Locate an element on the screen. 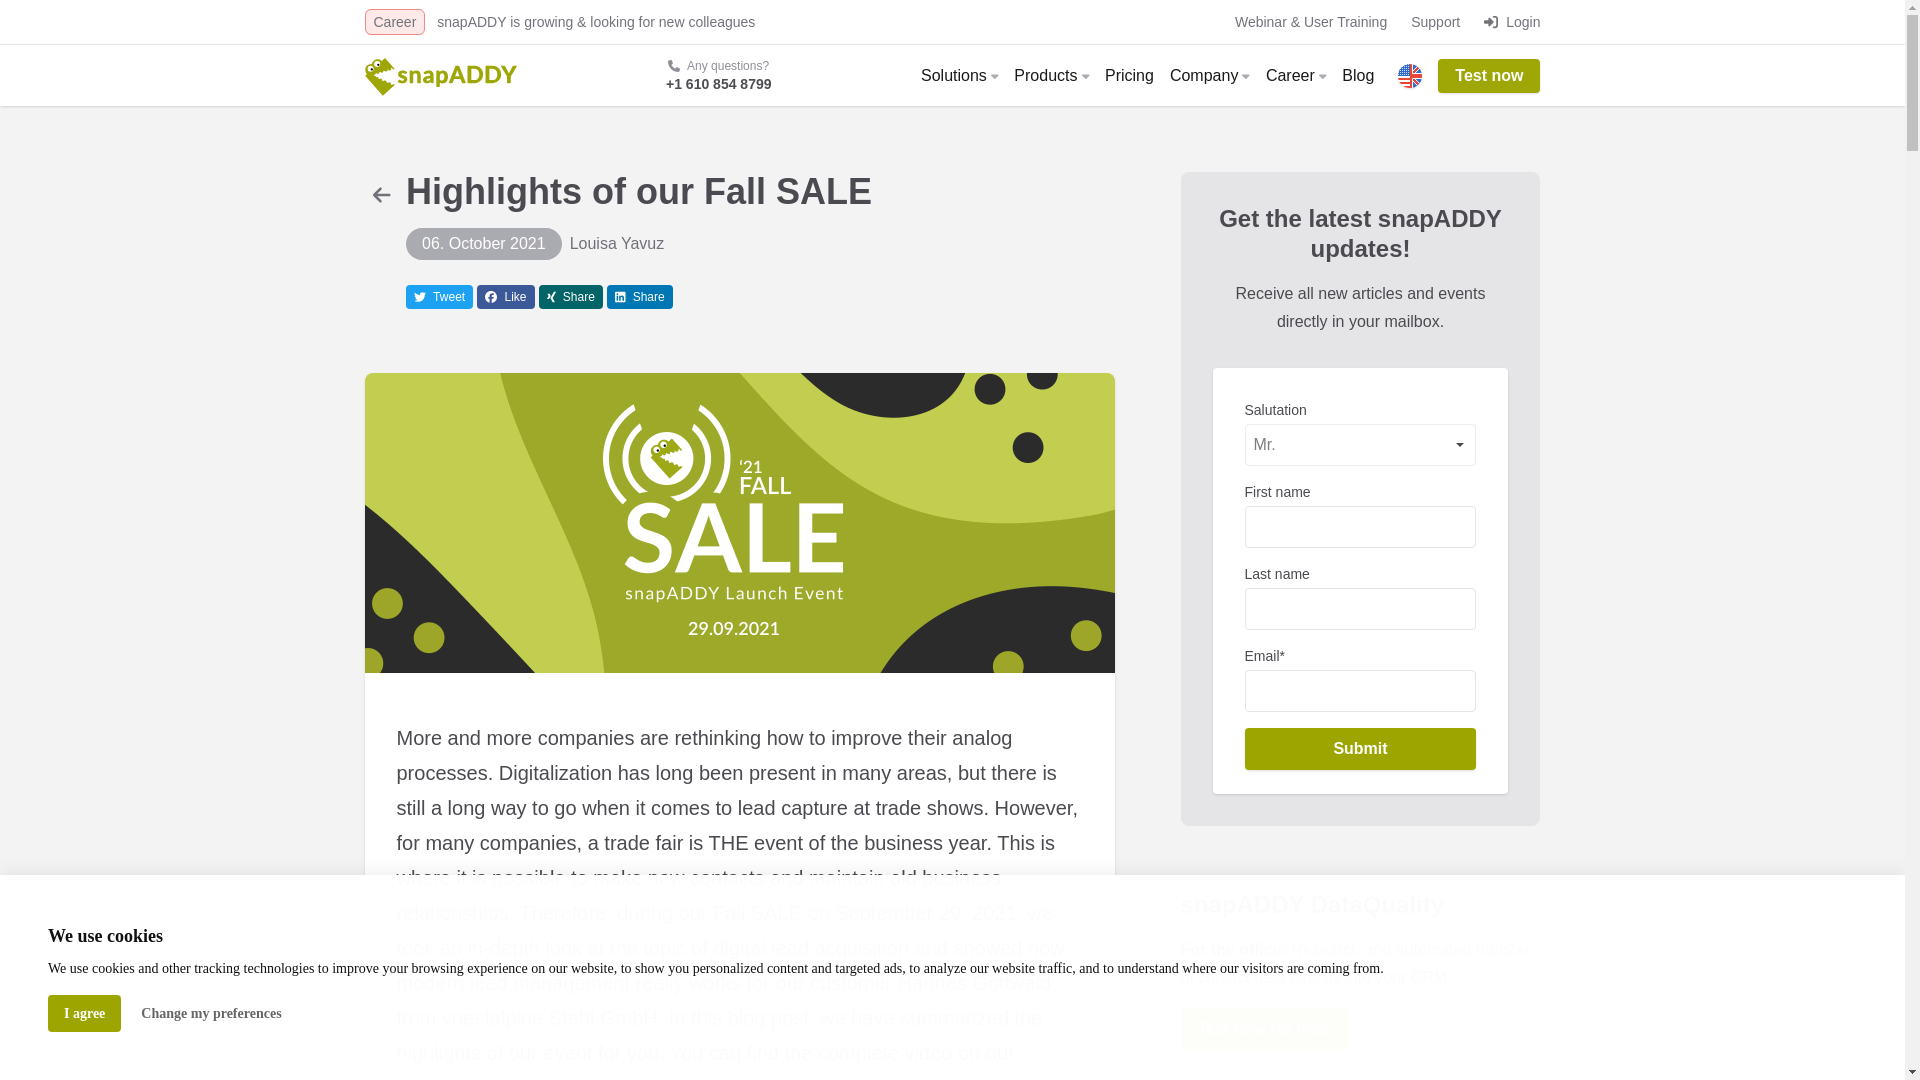 This screenshot has height=1080, width=1920. Pricing is located at coordinates (1128, 75).